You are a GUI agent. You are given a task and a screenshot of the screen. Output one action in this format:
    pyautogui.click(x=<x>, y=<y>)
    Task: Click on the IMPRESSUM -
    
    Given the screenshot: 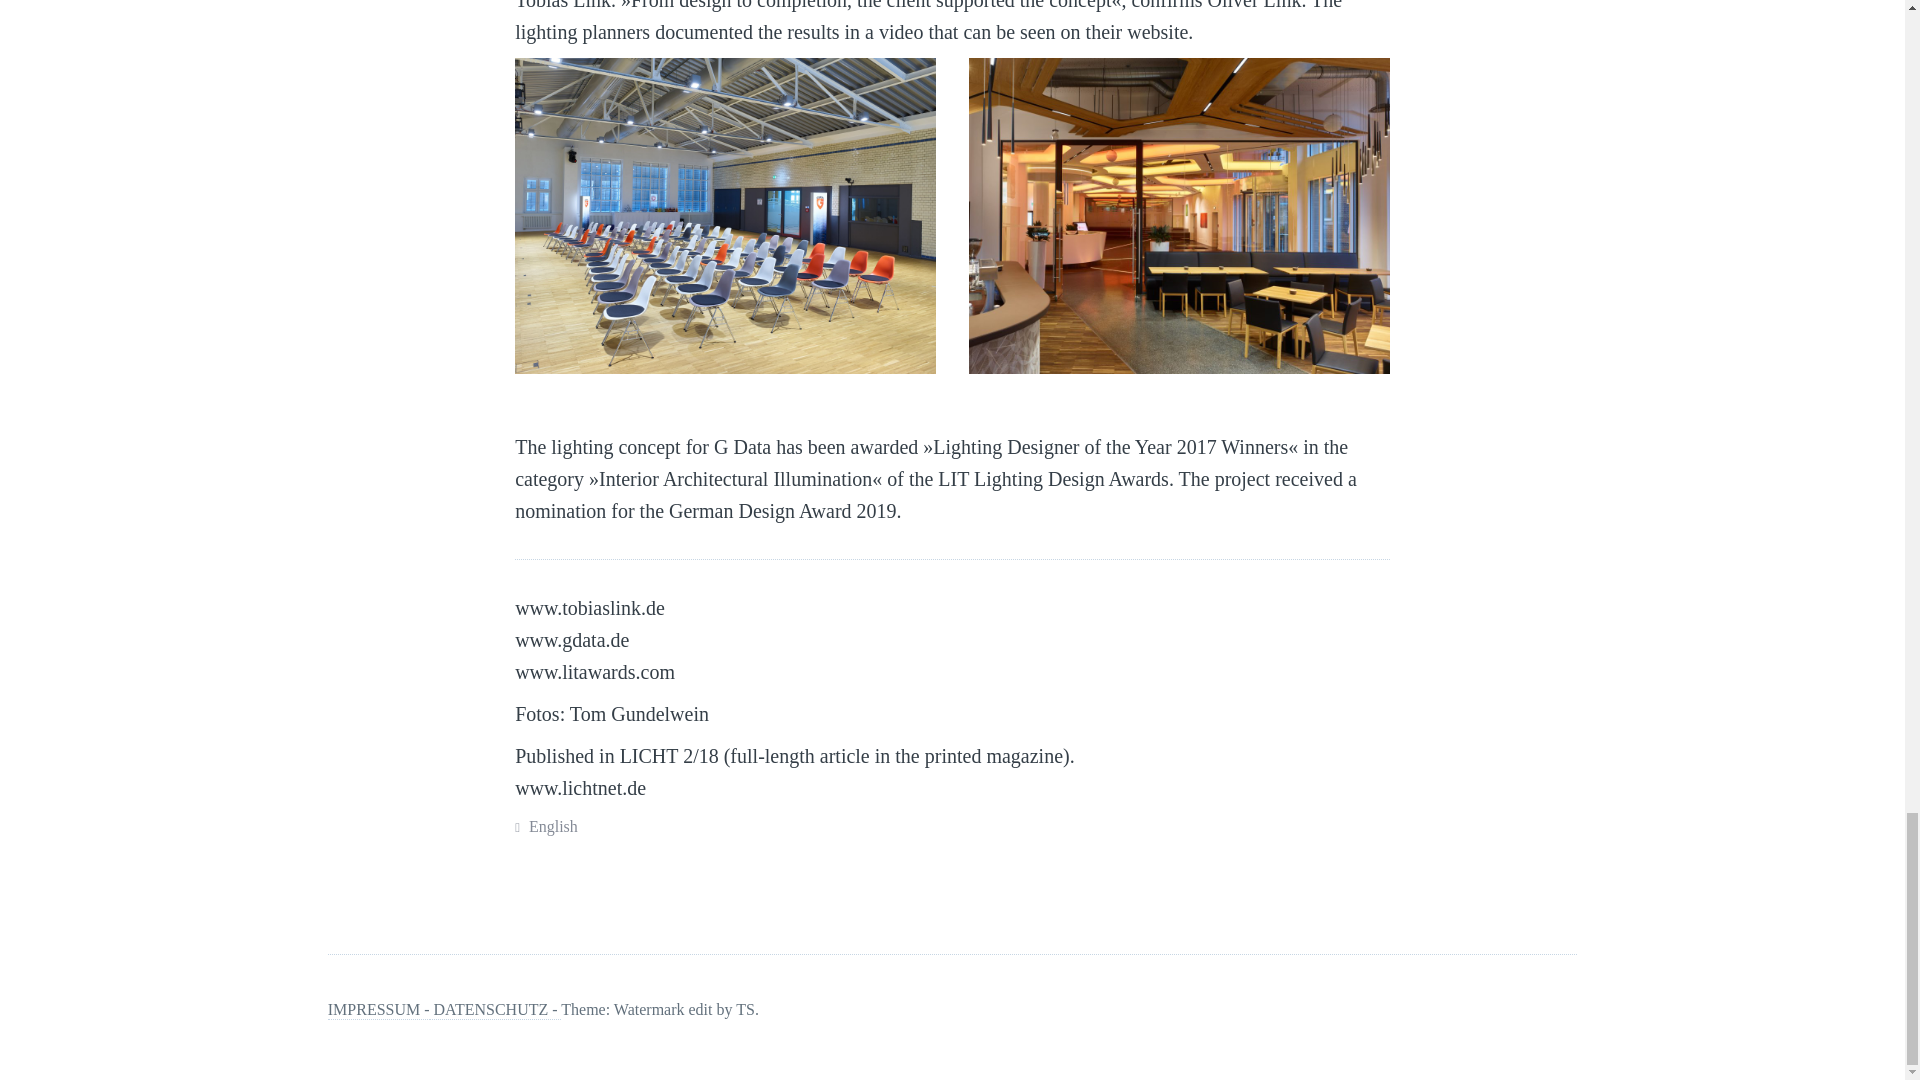 What is the action you would take?
    pyautogui.click(x=379, y=1010)
    